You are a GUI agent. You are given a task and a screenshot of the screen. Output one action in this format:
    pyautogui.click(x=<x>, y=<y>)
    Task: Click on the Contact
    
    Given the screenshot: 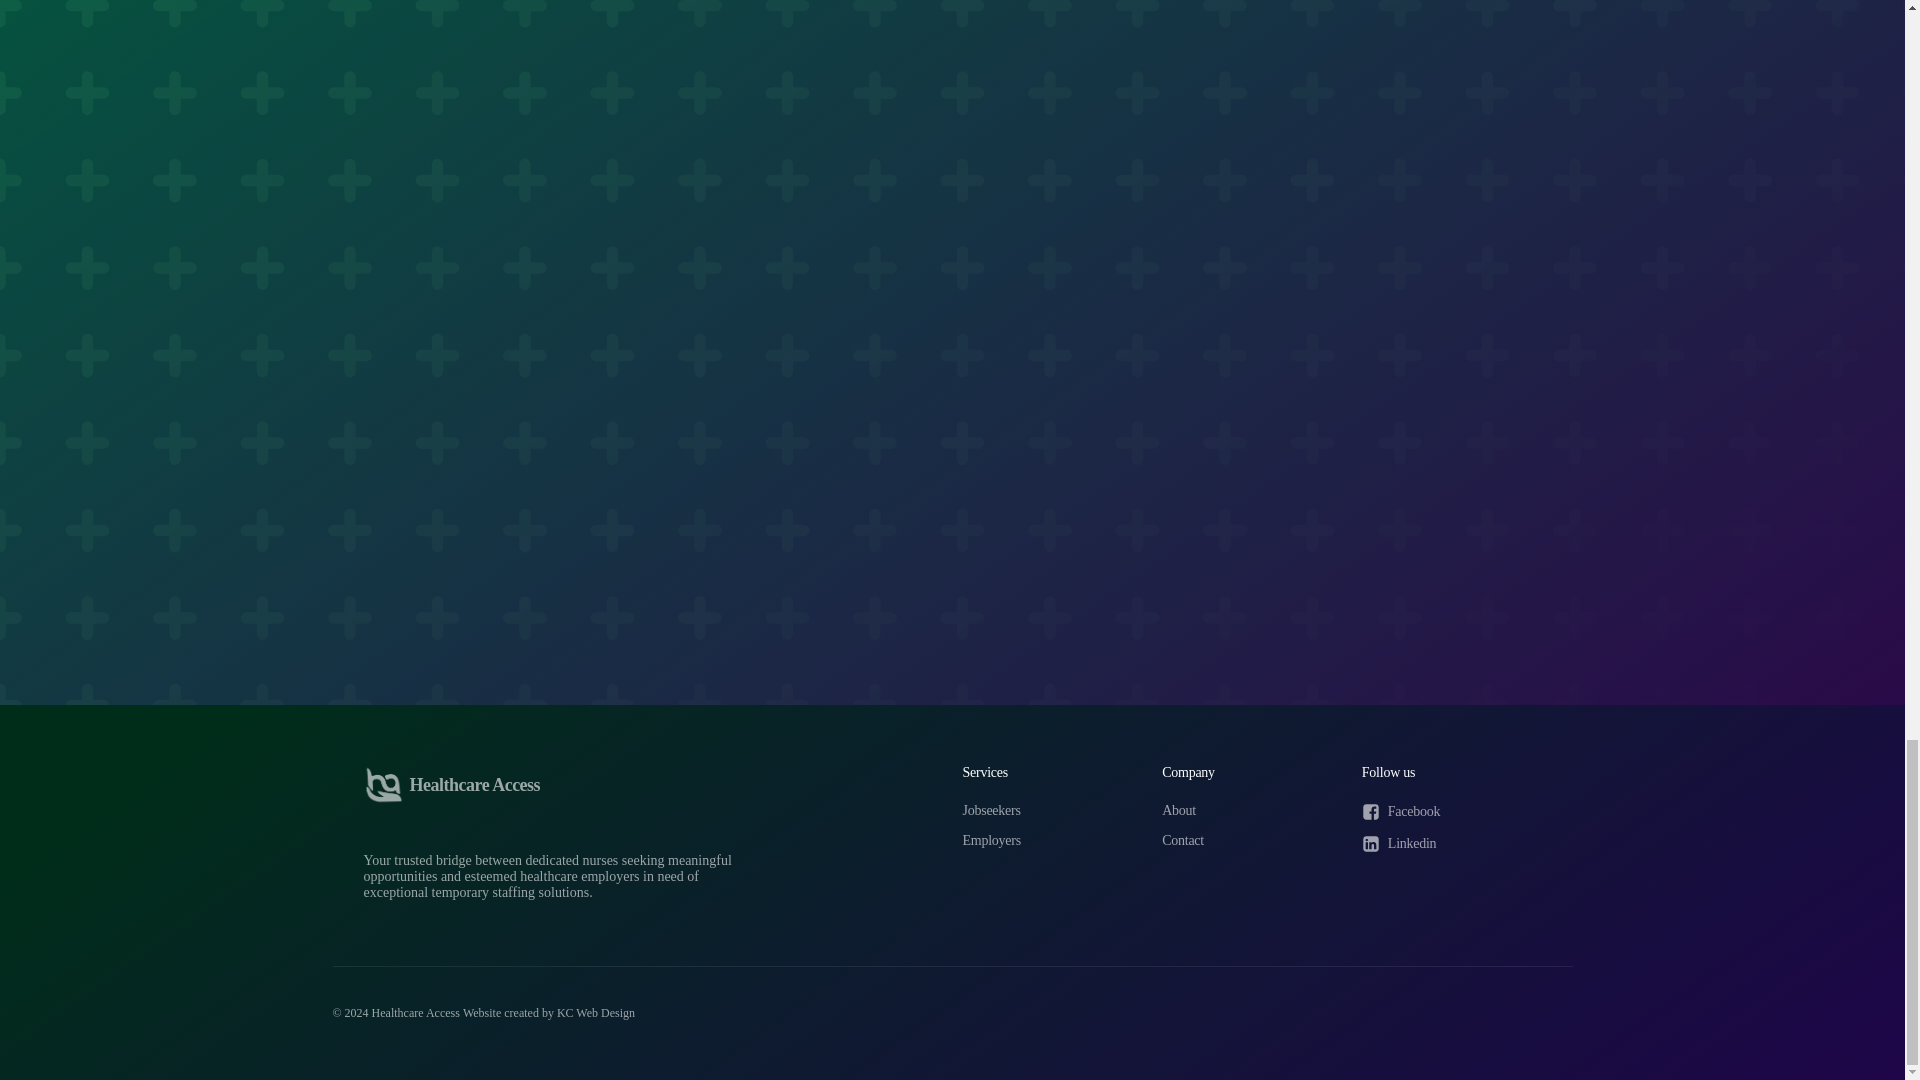 What is the action you would take?
    pyautogui.click(x=1182, y=840)
    